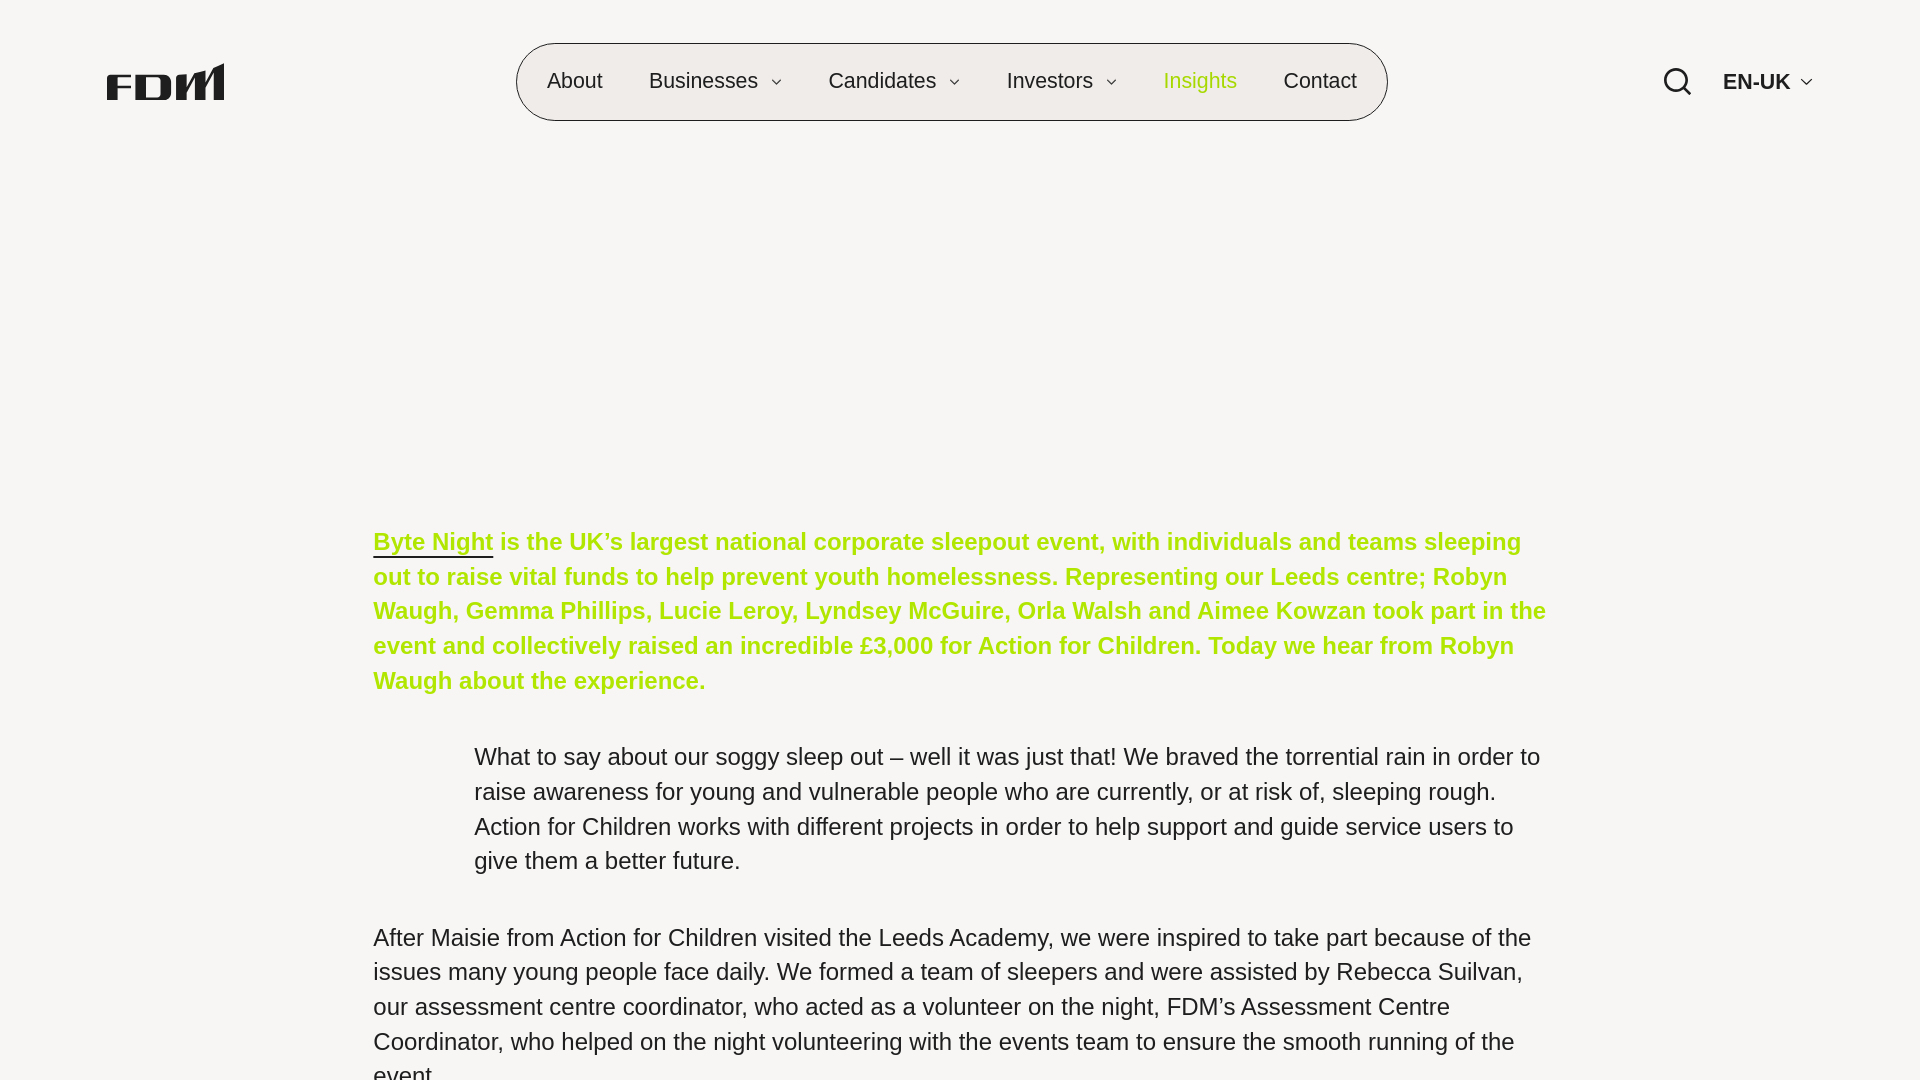 This screenshot has width=1920, height=1080. Describe the element at coordinates (1767, 81) in the screenshot. I see `EN-UK` at that location.